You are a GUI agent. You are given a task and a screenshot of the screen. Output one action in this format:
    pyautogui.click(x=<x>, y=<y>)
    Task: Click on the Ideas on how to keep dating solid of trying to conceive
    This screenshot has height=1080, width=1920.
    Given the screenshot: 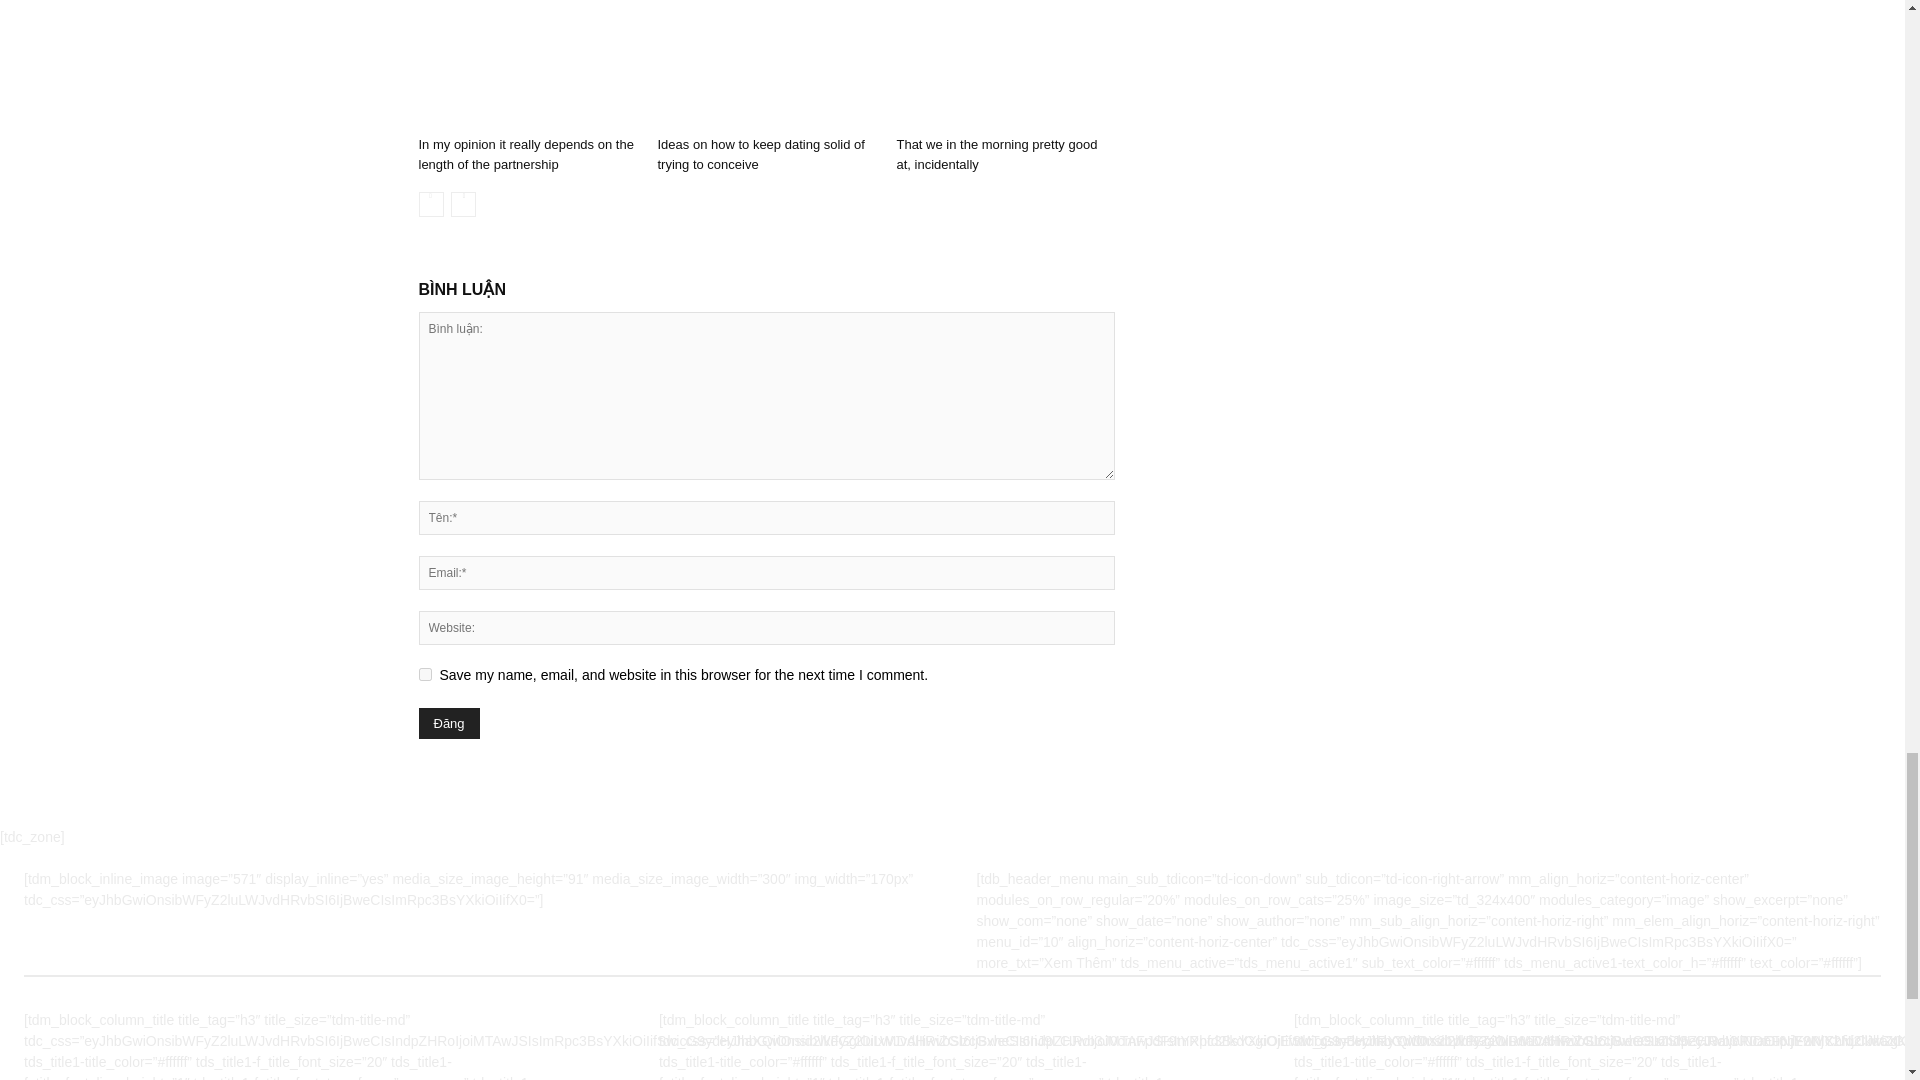 What is the action you would take?
    pyautogui.click(x=766, y=64)
    